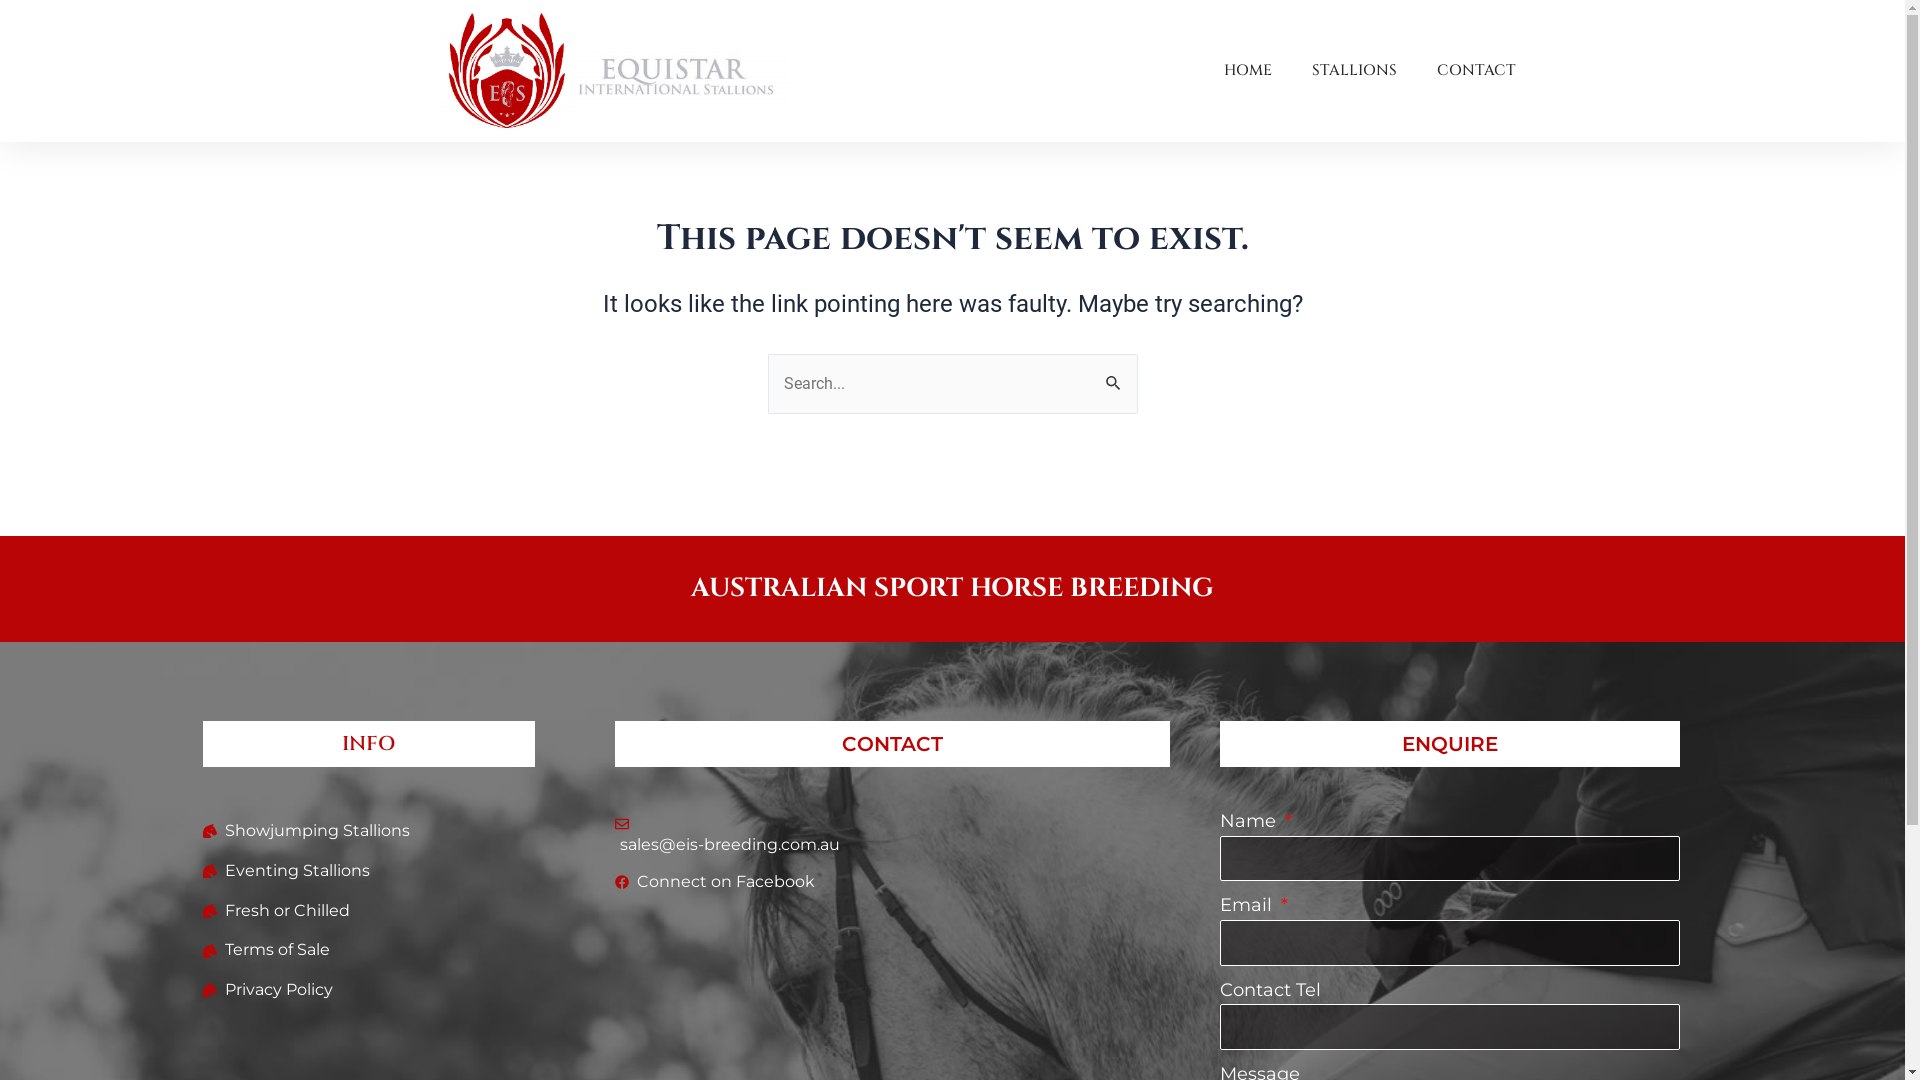 Image resolution: width=1920 pixels, height=1080 pixels. I want to click on HOME, so click(1248, 71).